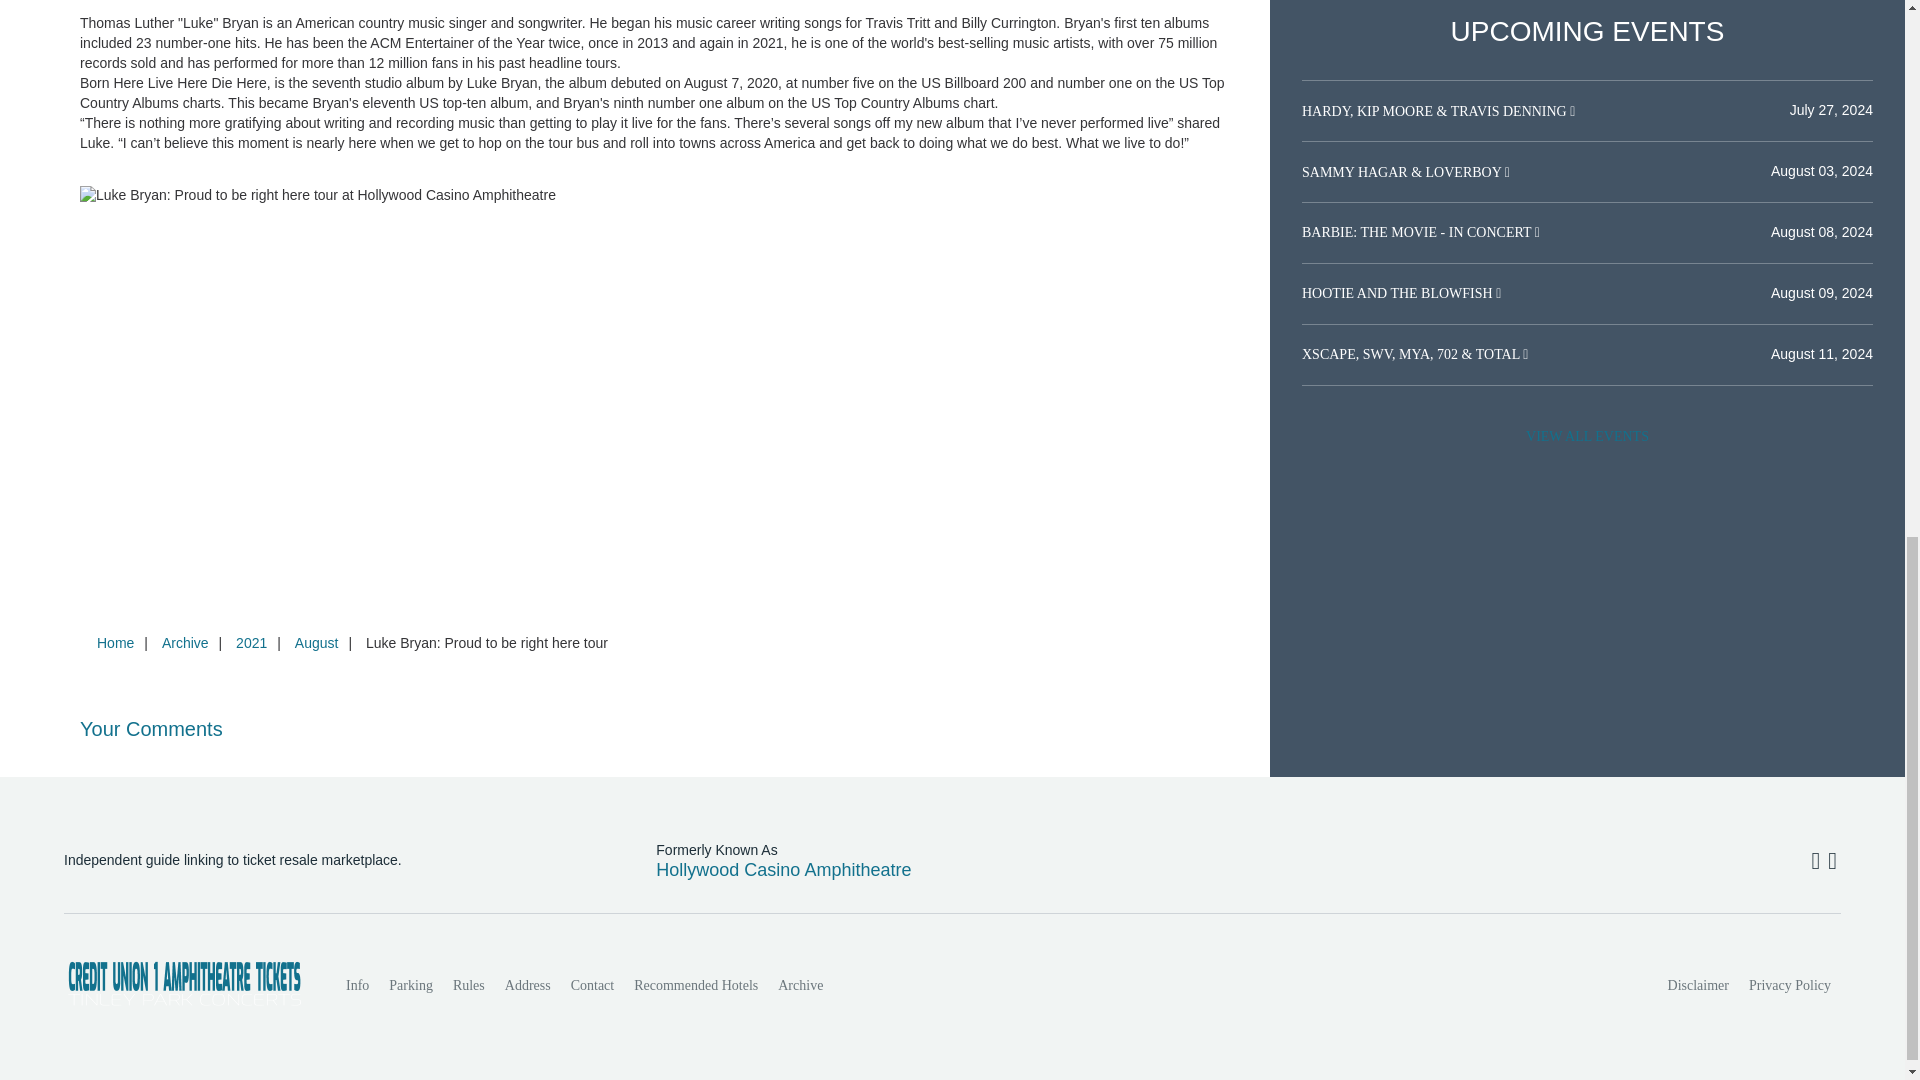 The width and height of the screenshot is (1920, 1080). I want to click on Home, so click(115, 643).